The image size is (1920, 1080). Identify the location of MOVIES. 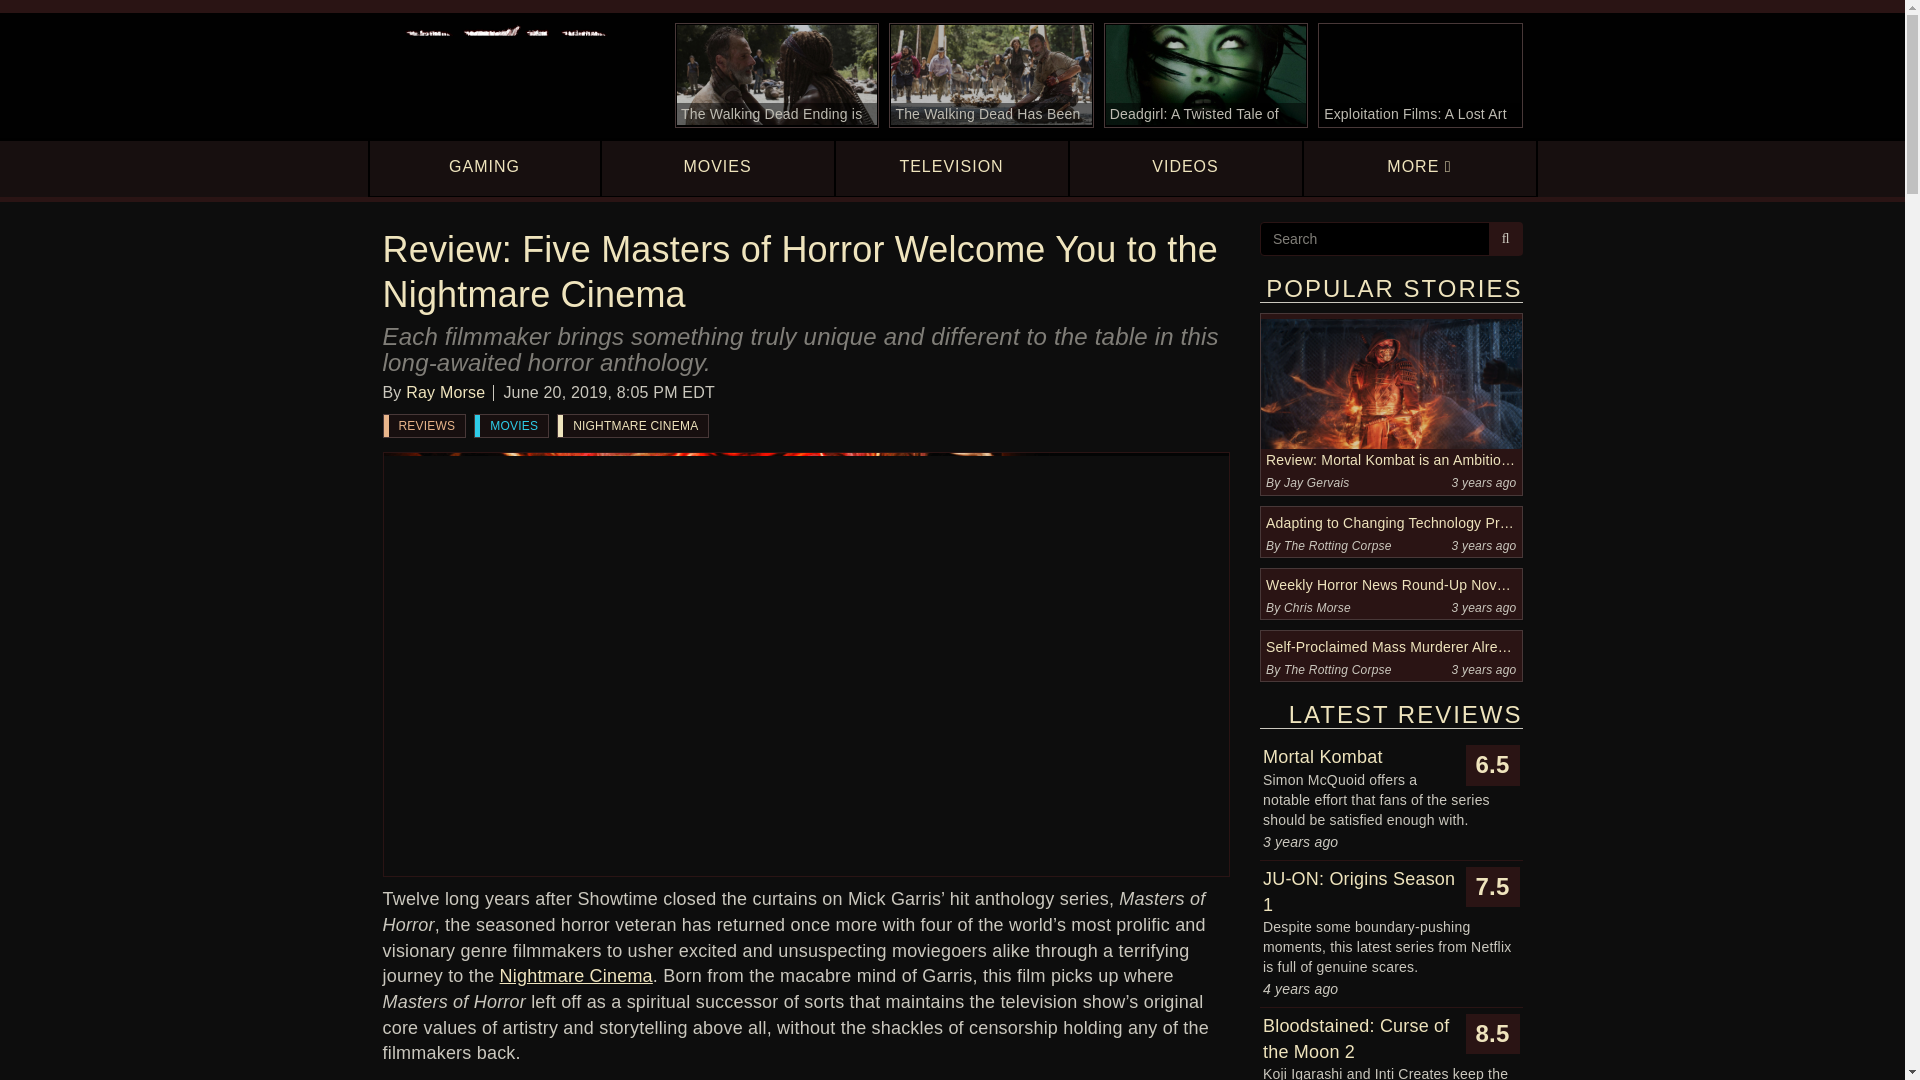
(510, 426).